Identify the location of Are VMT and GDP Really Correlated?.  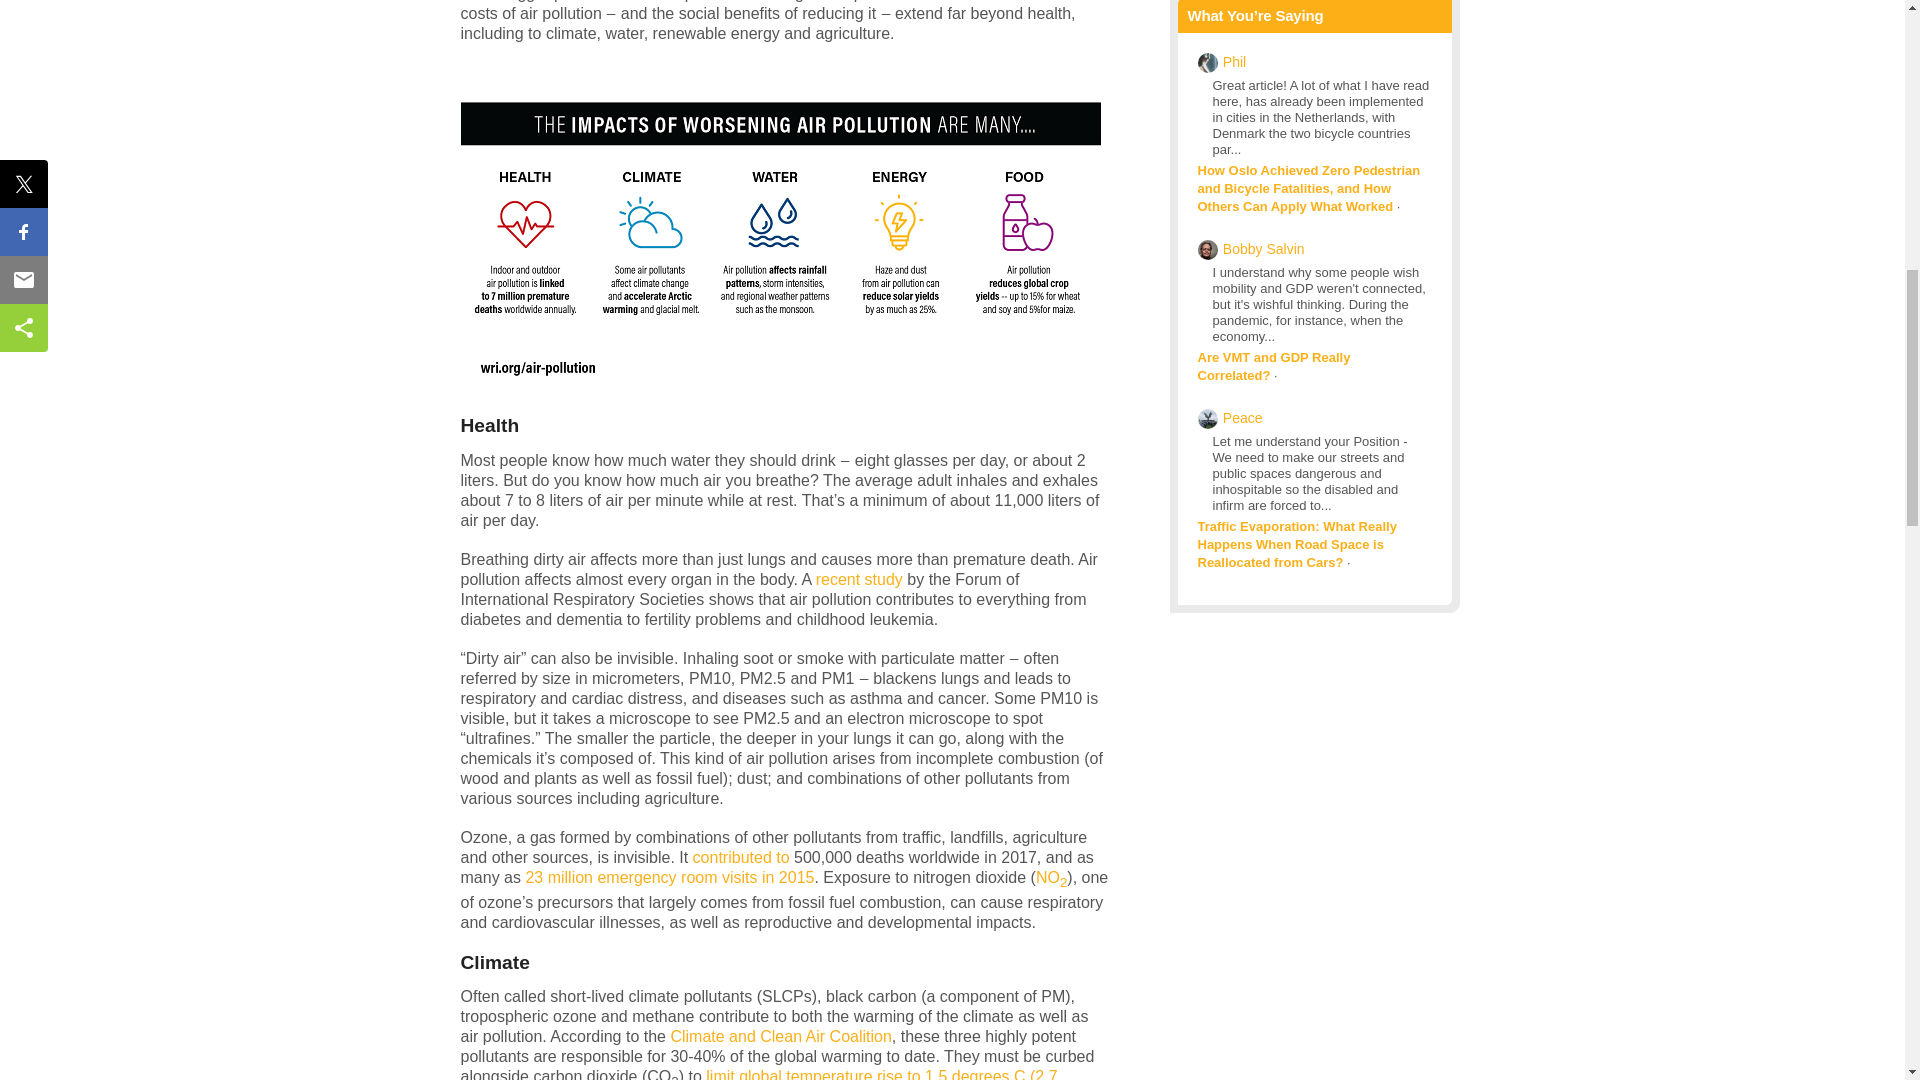
(1274, 366).